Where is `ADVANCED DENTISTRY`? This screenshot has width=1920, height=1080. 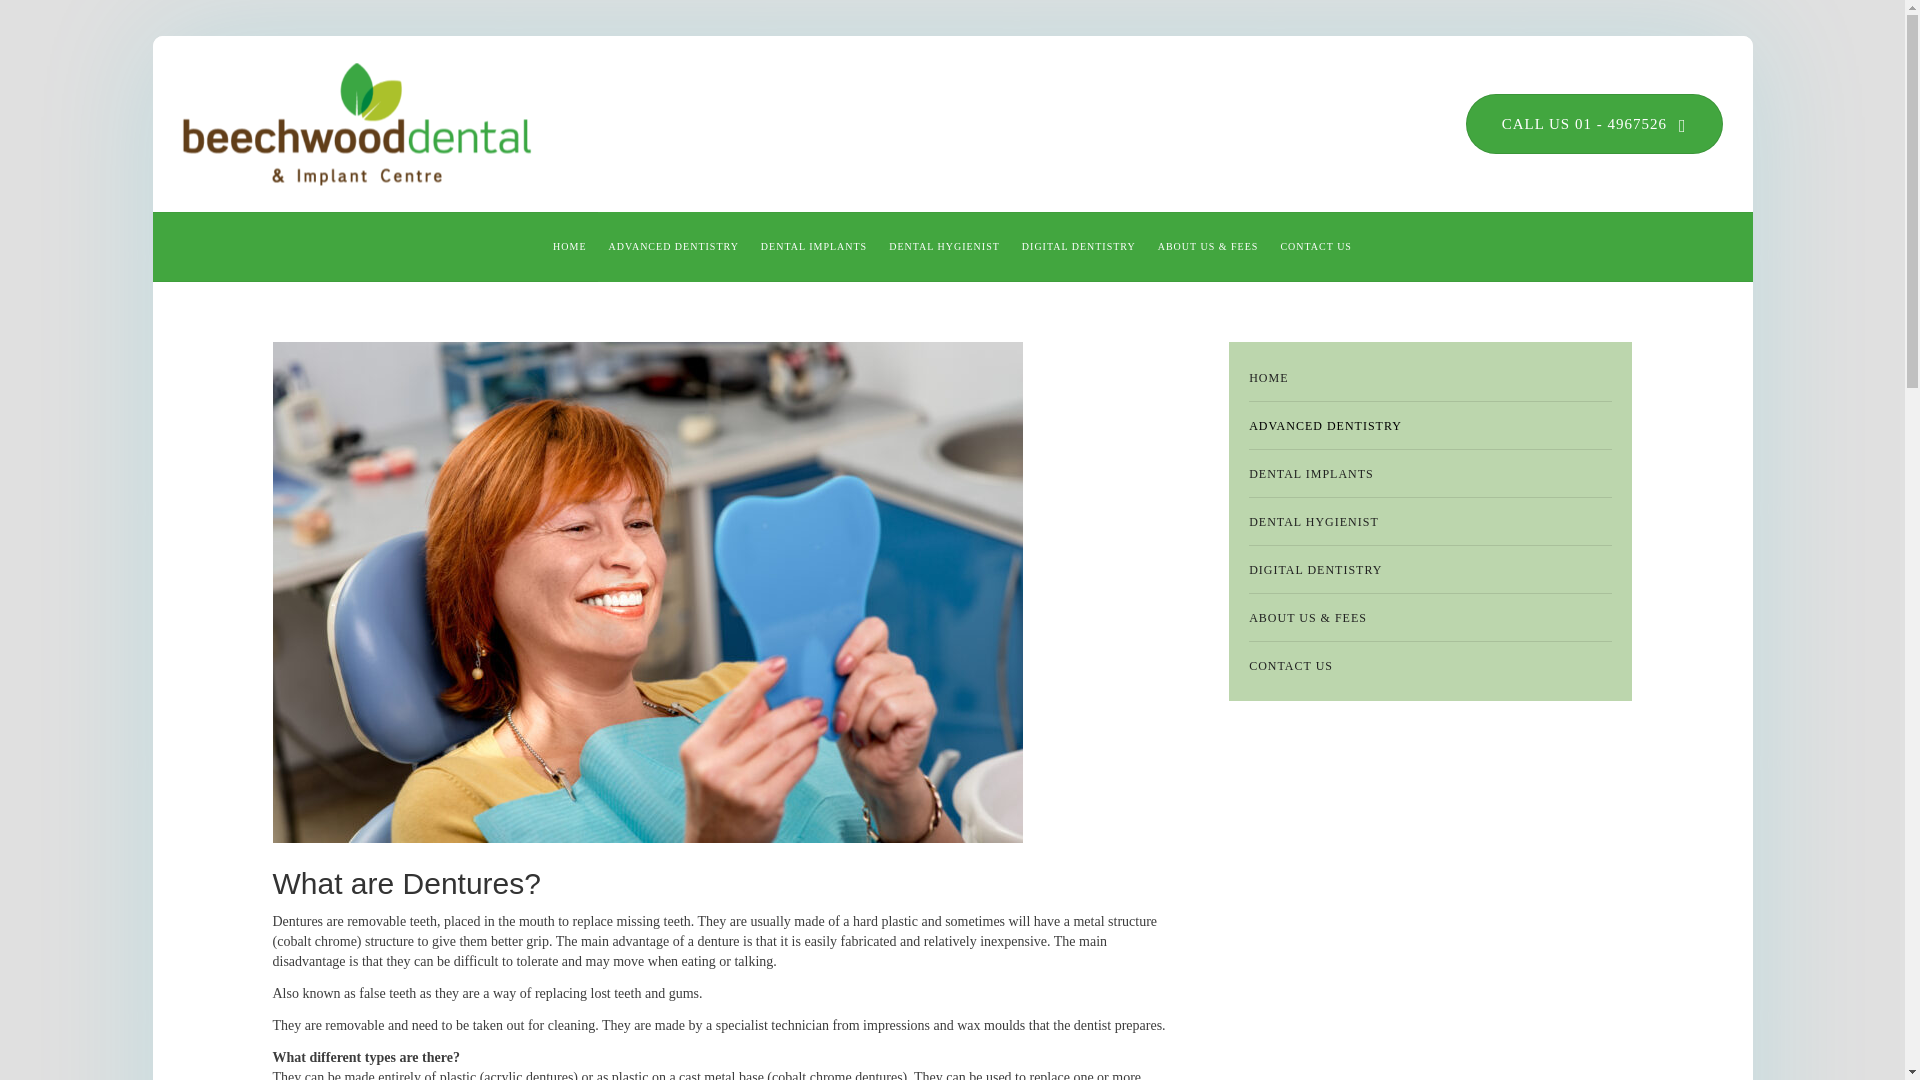
ADVANCED DENTISTRY is located at coordinates (674, 246).